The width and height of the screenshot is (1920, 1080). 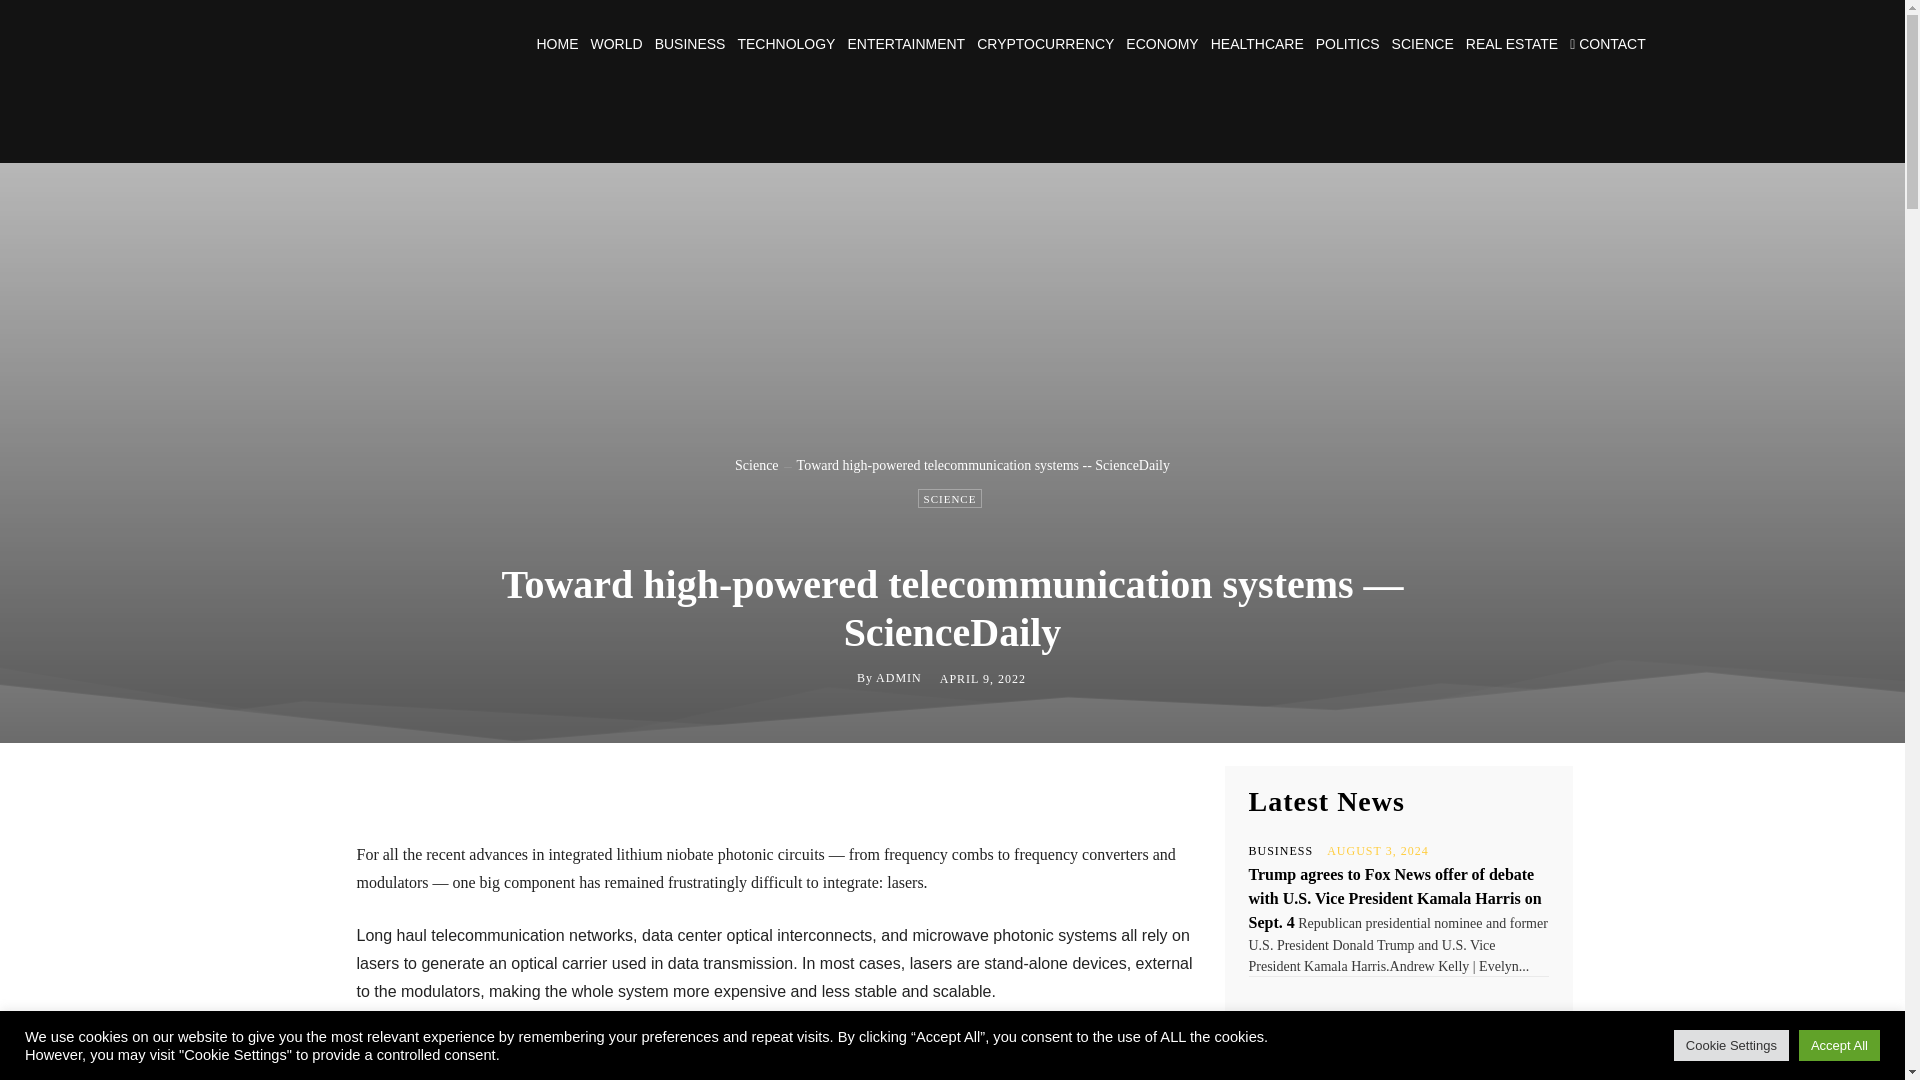 I want to click on ENTERTAINMENT, so click(x=906, y=44).